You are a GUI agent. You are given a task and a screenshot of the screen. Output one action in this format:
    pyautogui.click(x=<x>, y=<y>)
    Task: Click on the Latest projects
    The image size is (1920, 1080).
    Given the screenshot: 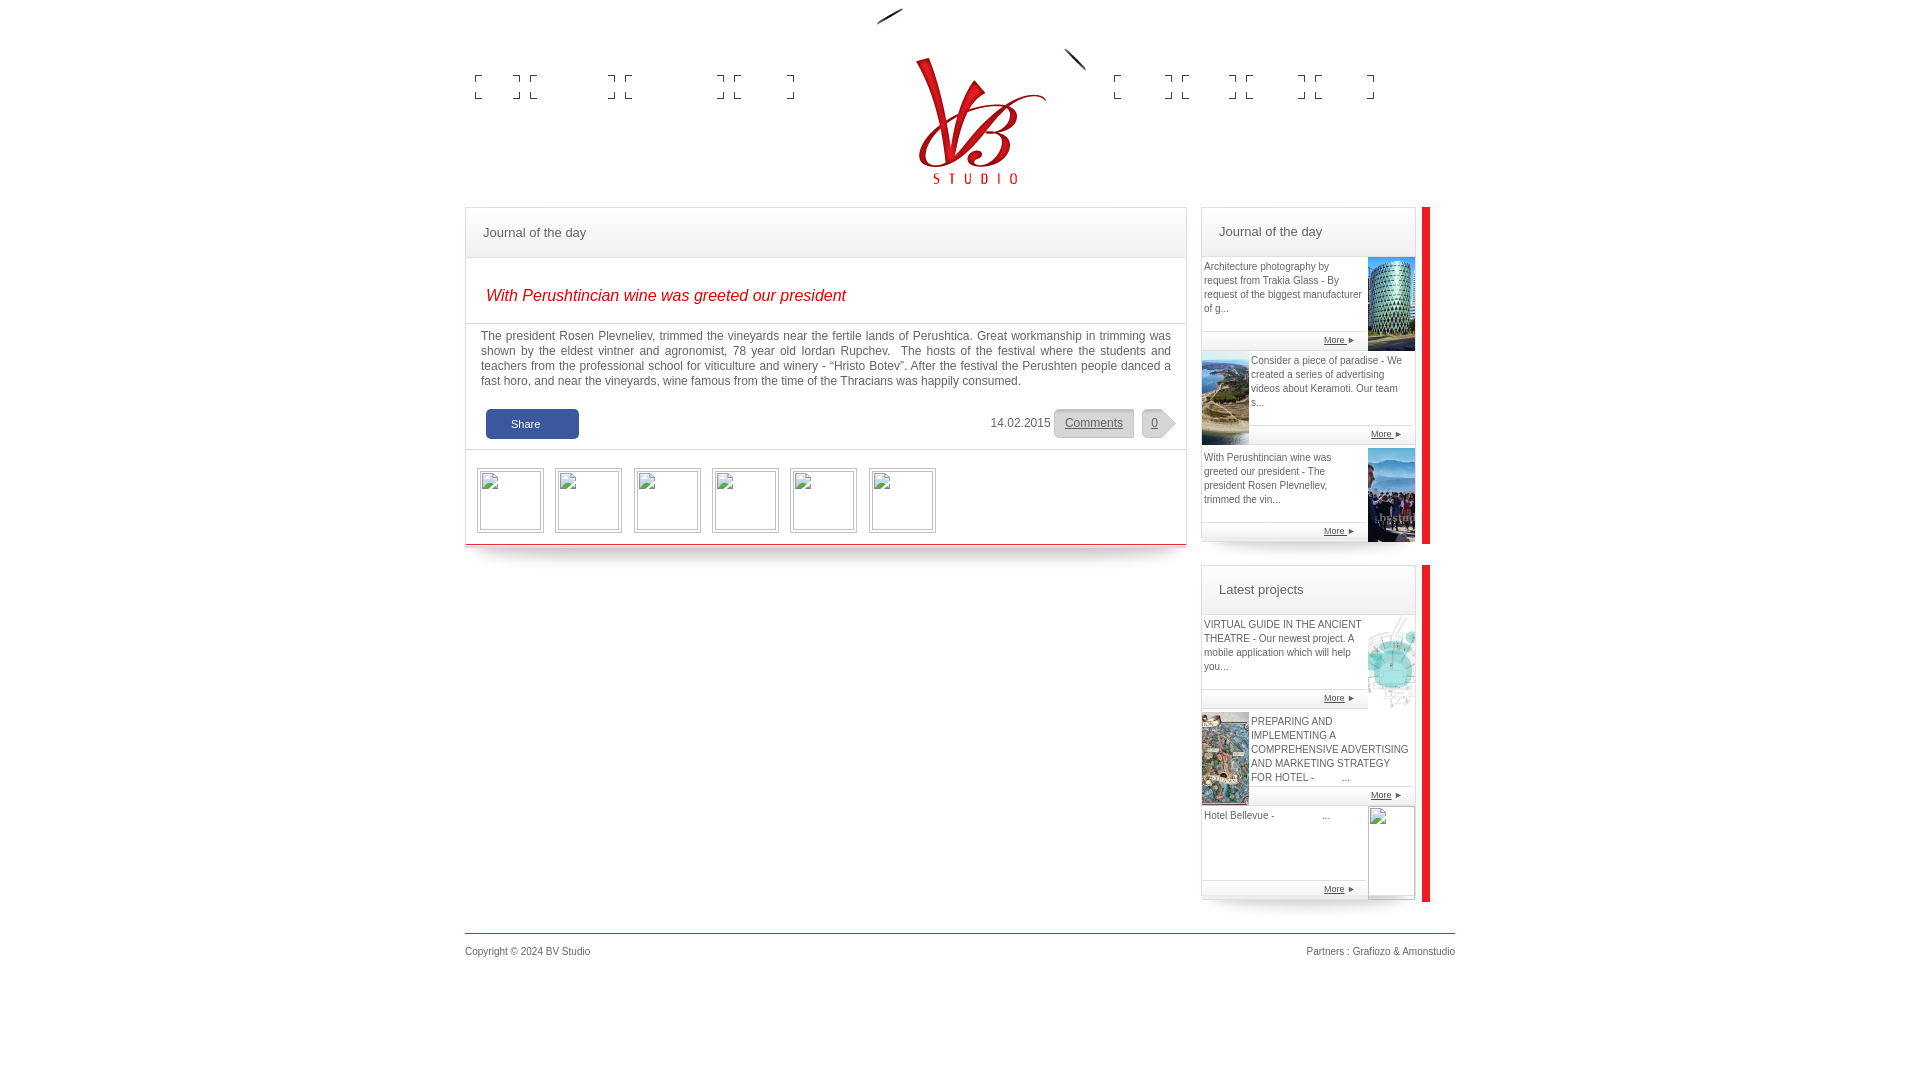 What is the action you would take?
    pyautogui.click(x=1261, y=590)
    